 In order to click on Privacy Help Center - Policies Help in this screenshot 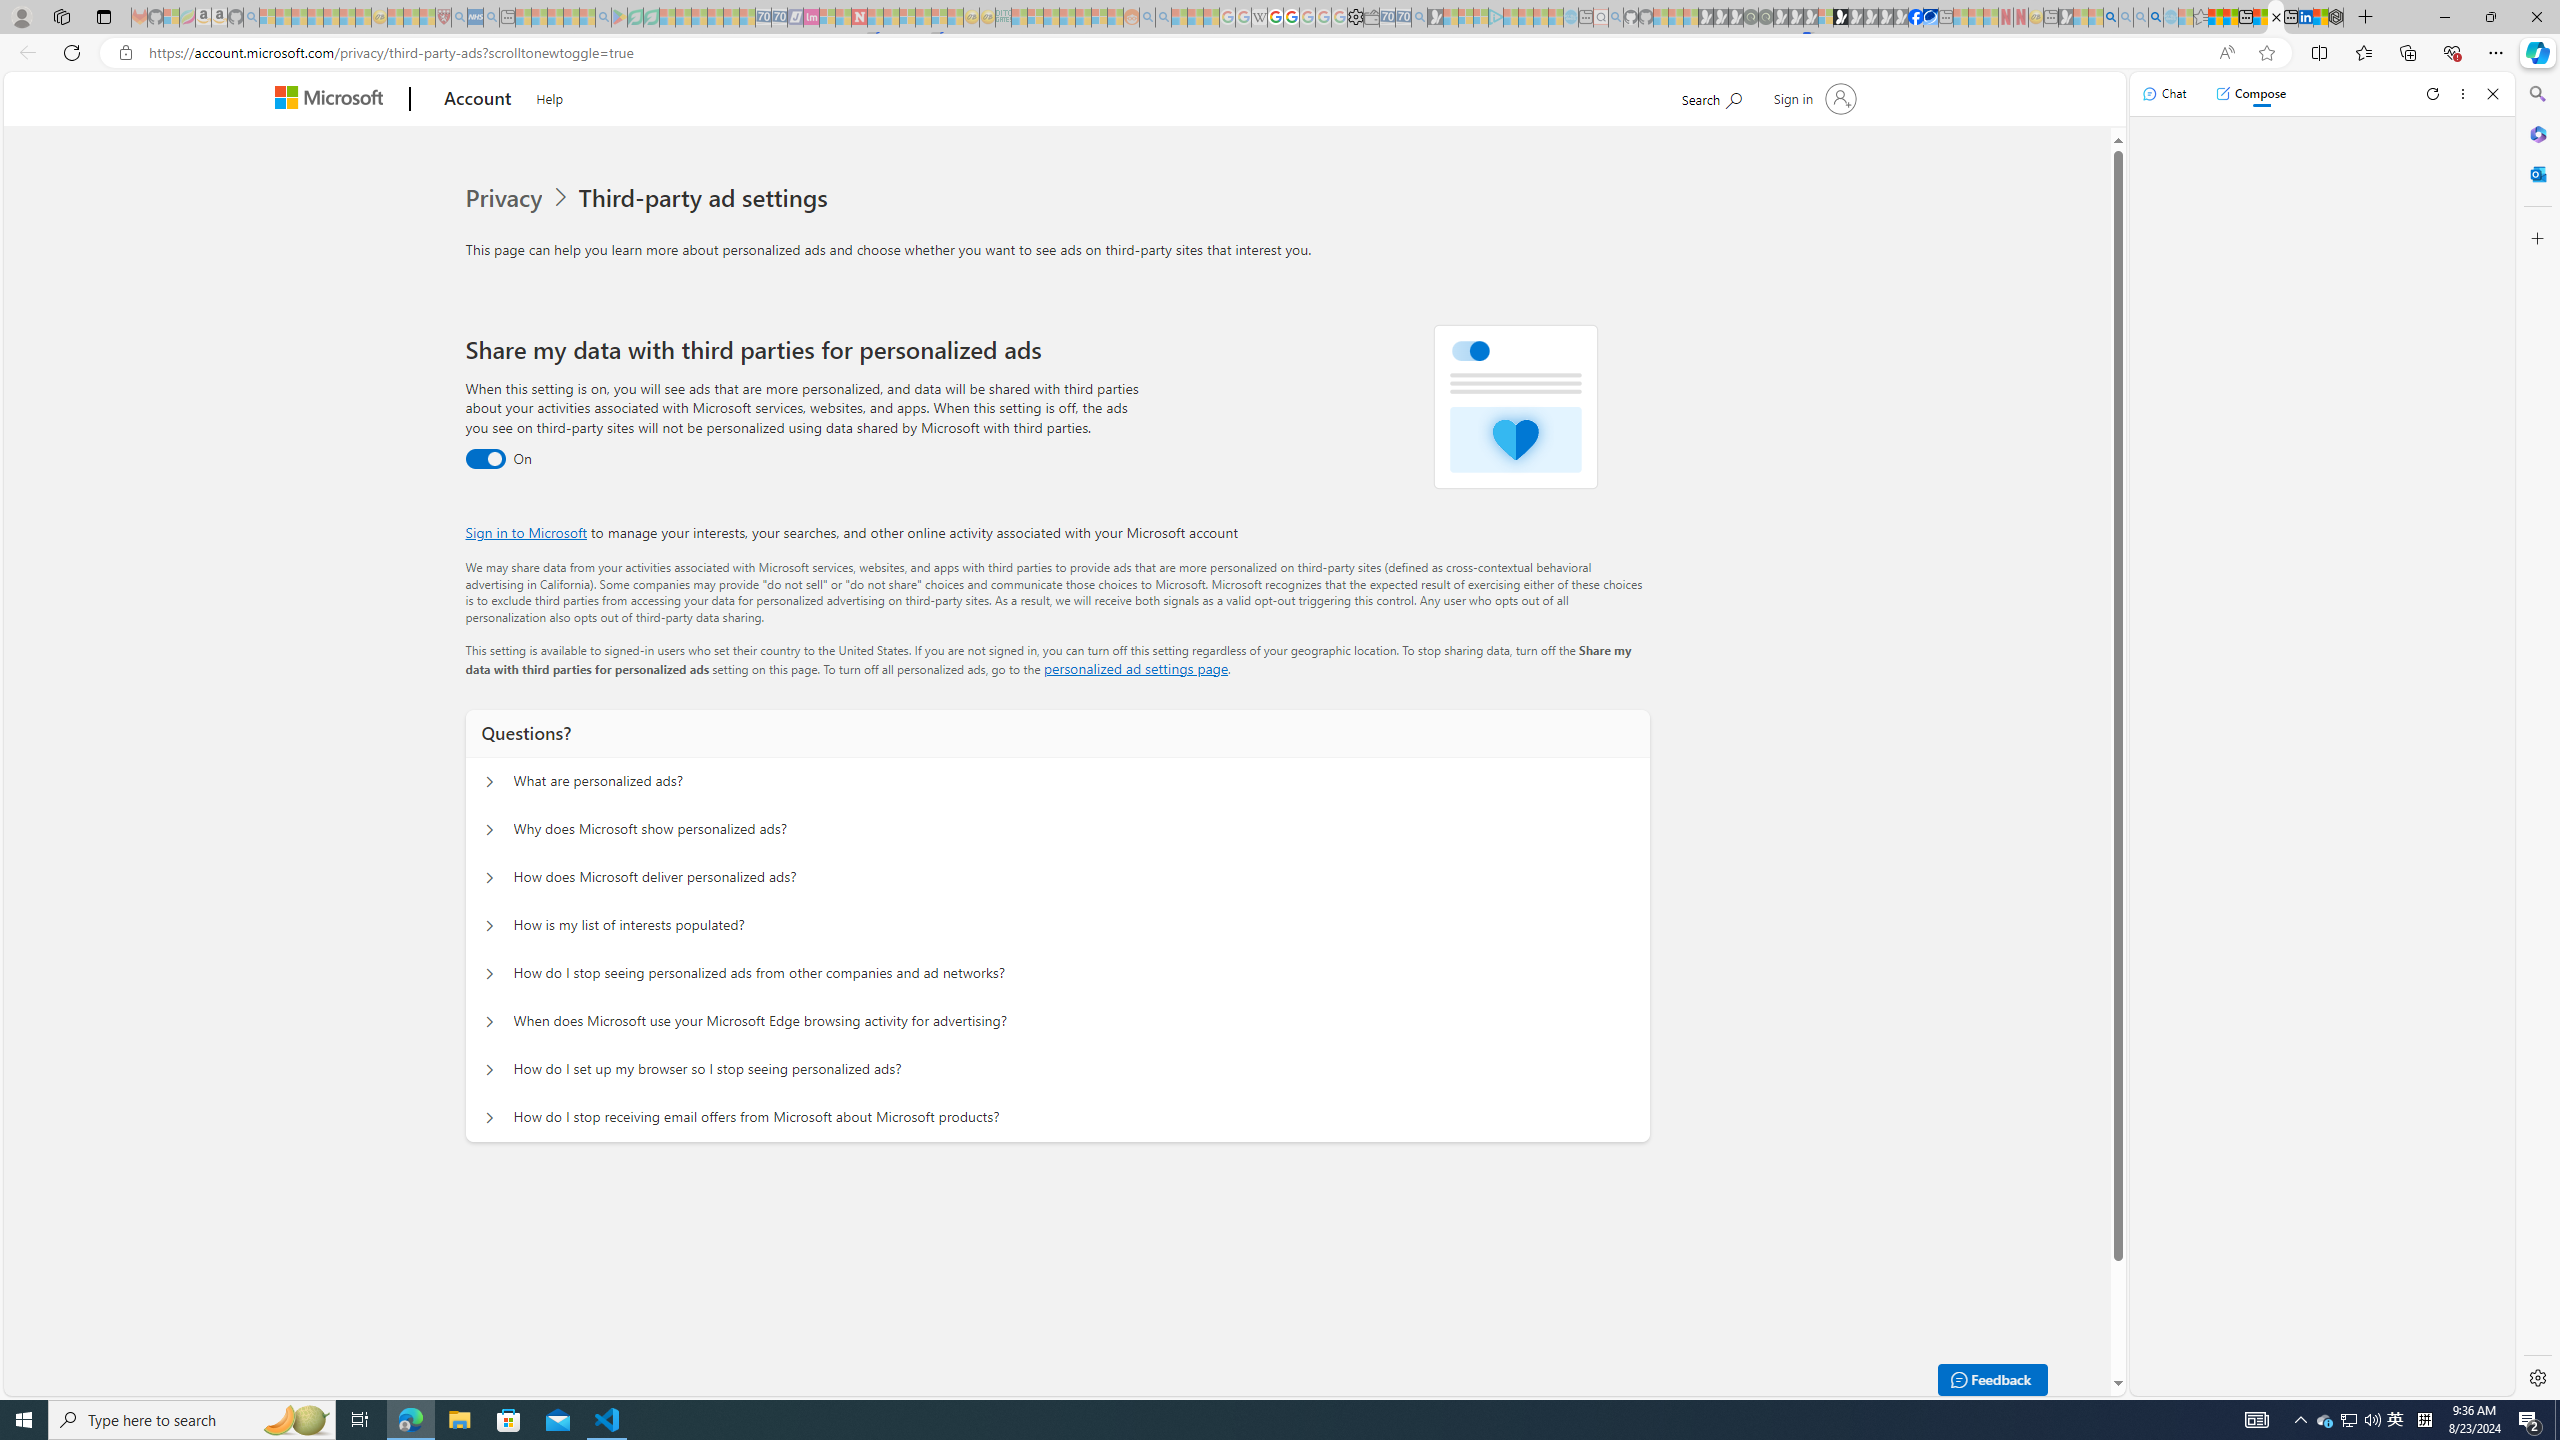, I will do `click(1276, 17)`.